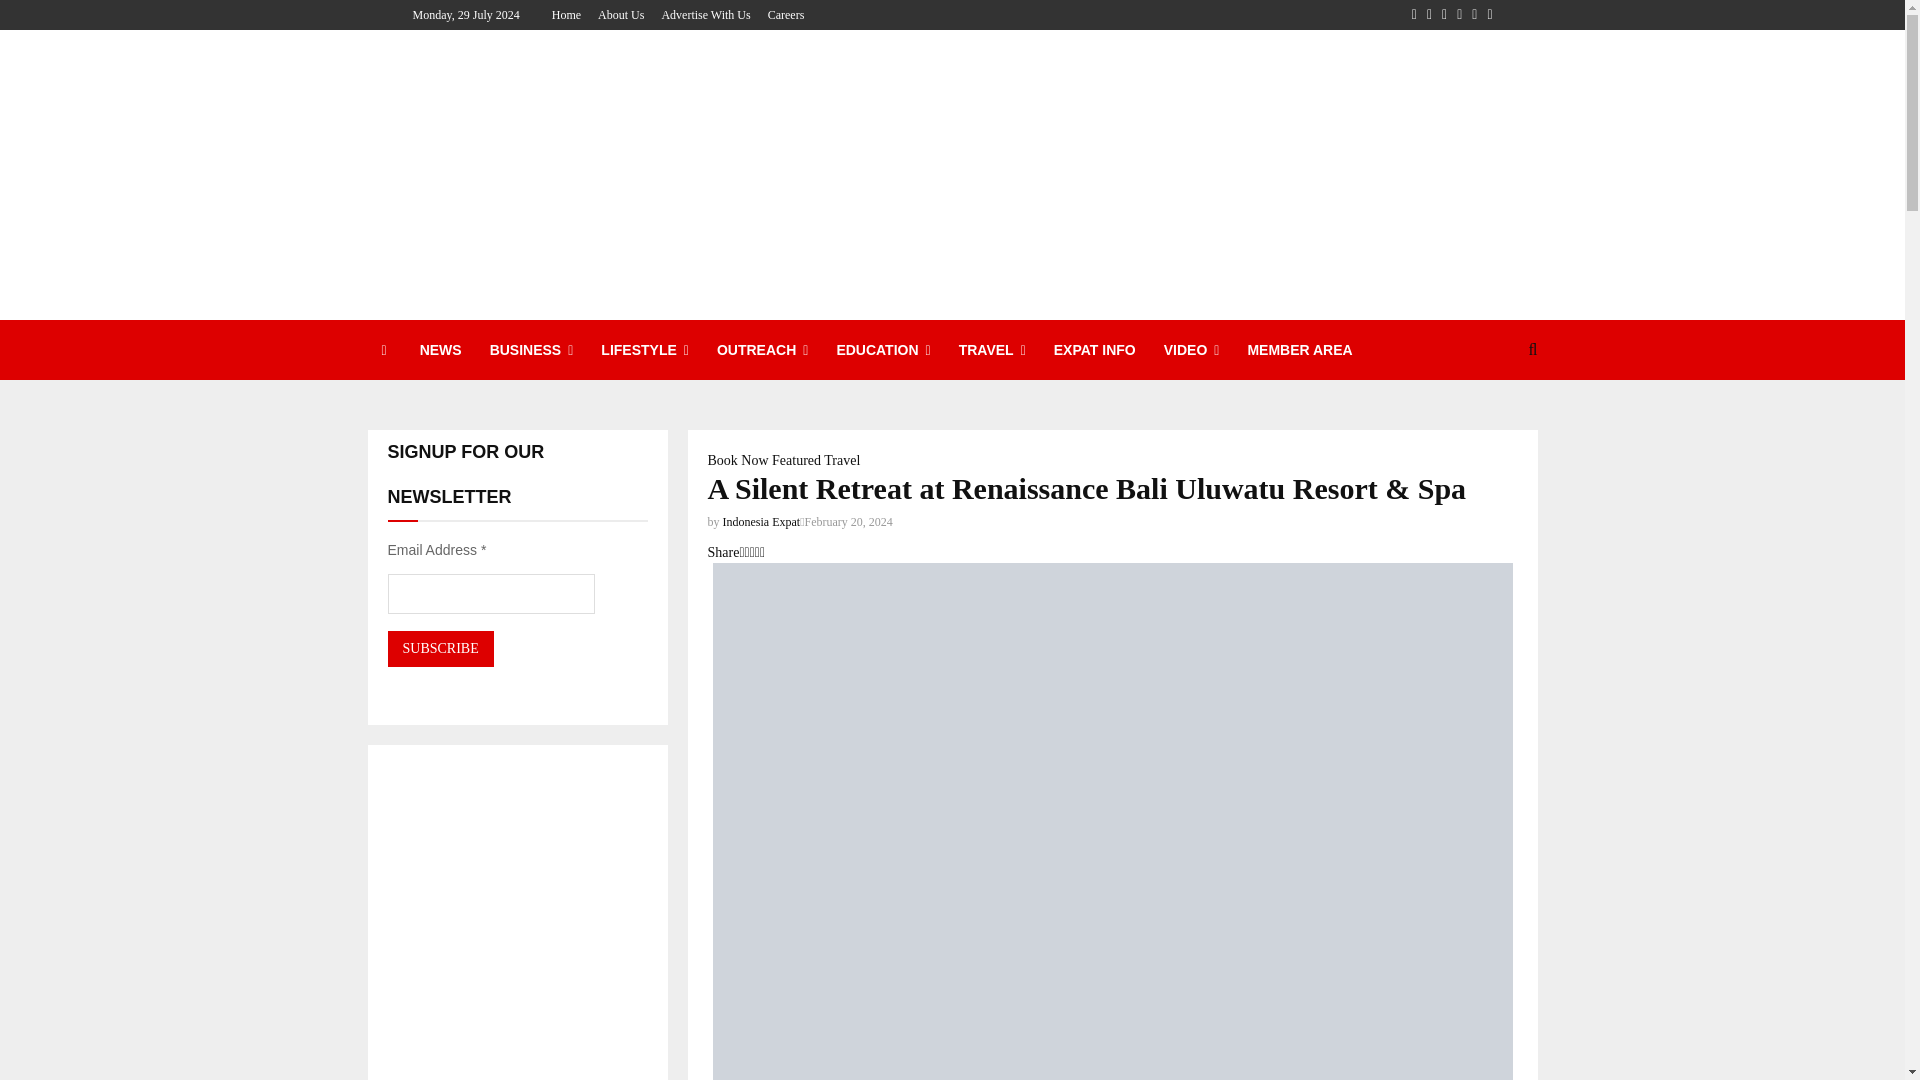 The width and height of the screenshot is (1920, 1080). Describe the element at coordinates (1414, 15) in the screenshot. I see `Facebook` at that location.